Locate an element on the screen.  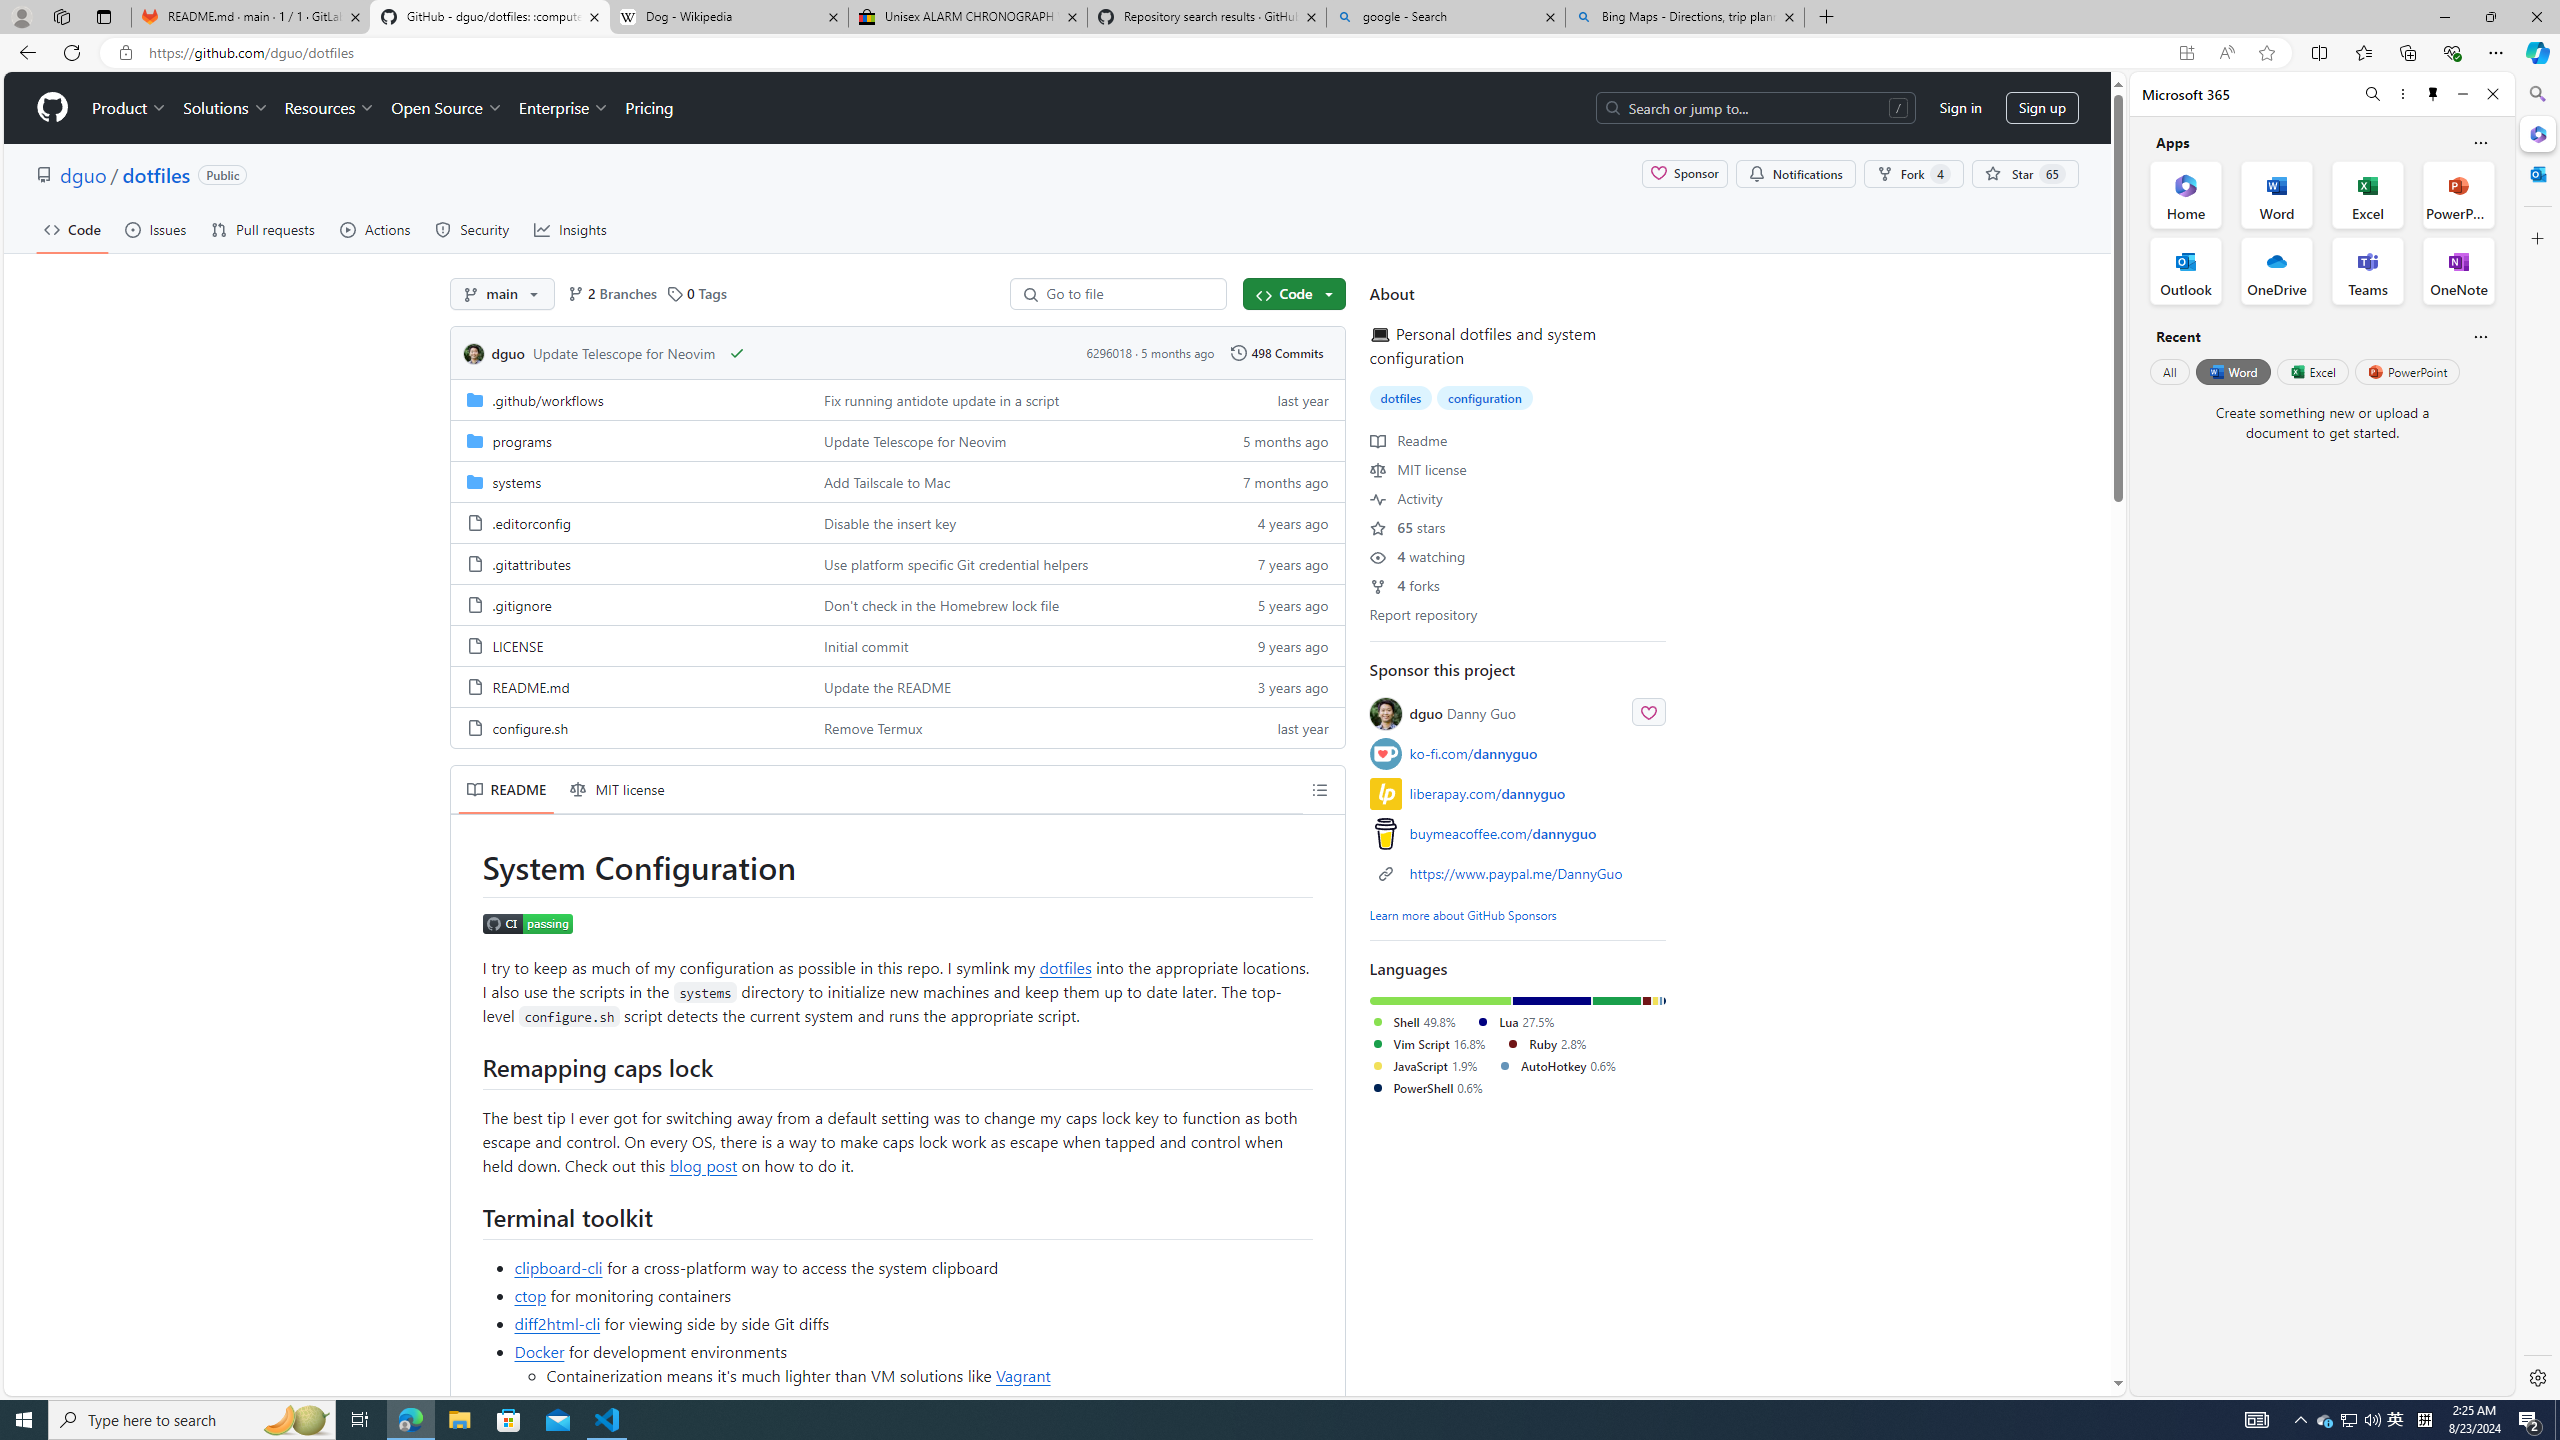
commits by dguo is located at coordinates (508, 353).